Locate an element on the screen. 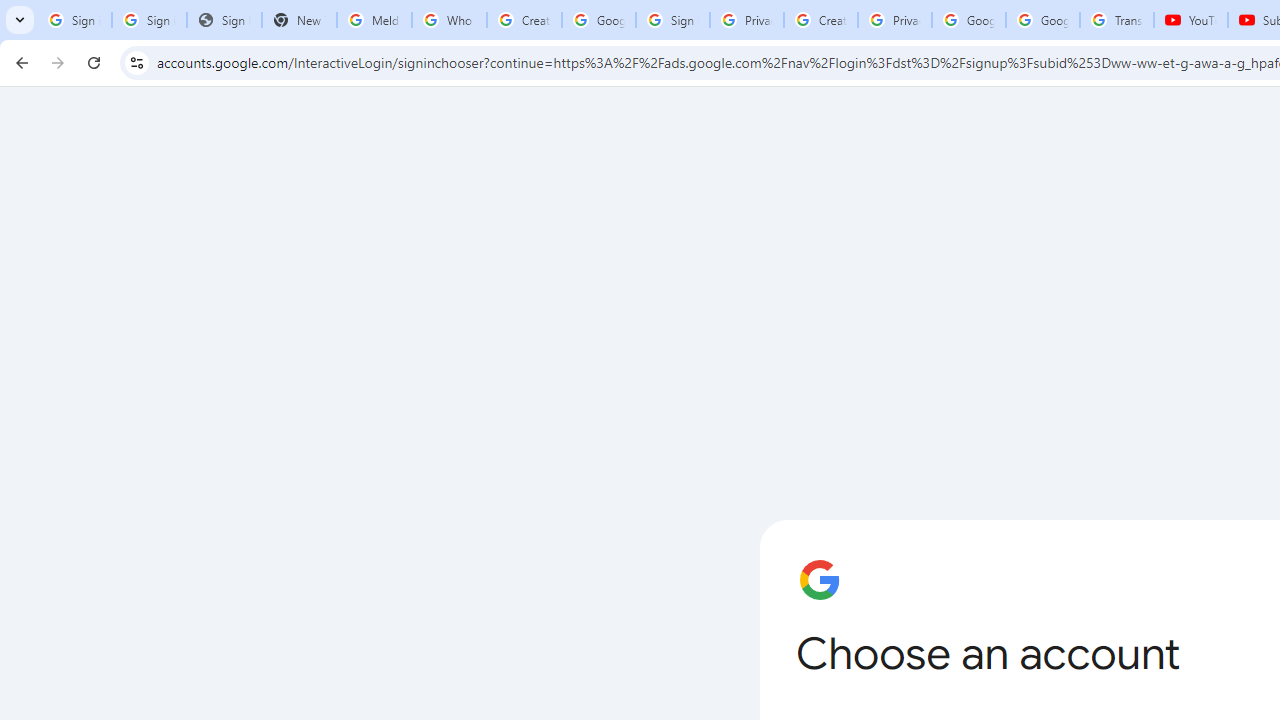 This screenshot has height=720, width=1280. Who is my administrator? - Google Account Help is located at coordinates (450, 20).